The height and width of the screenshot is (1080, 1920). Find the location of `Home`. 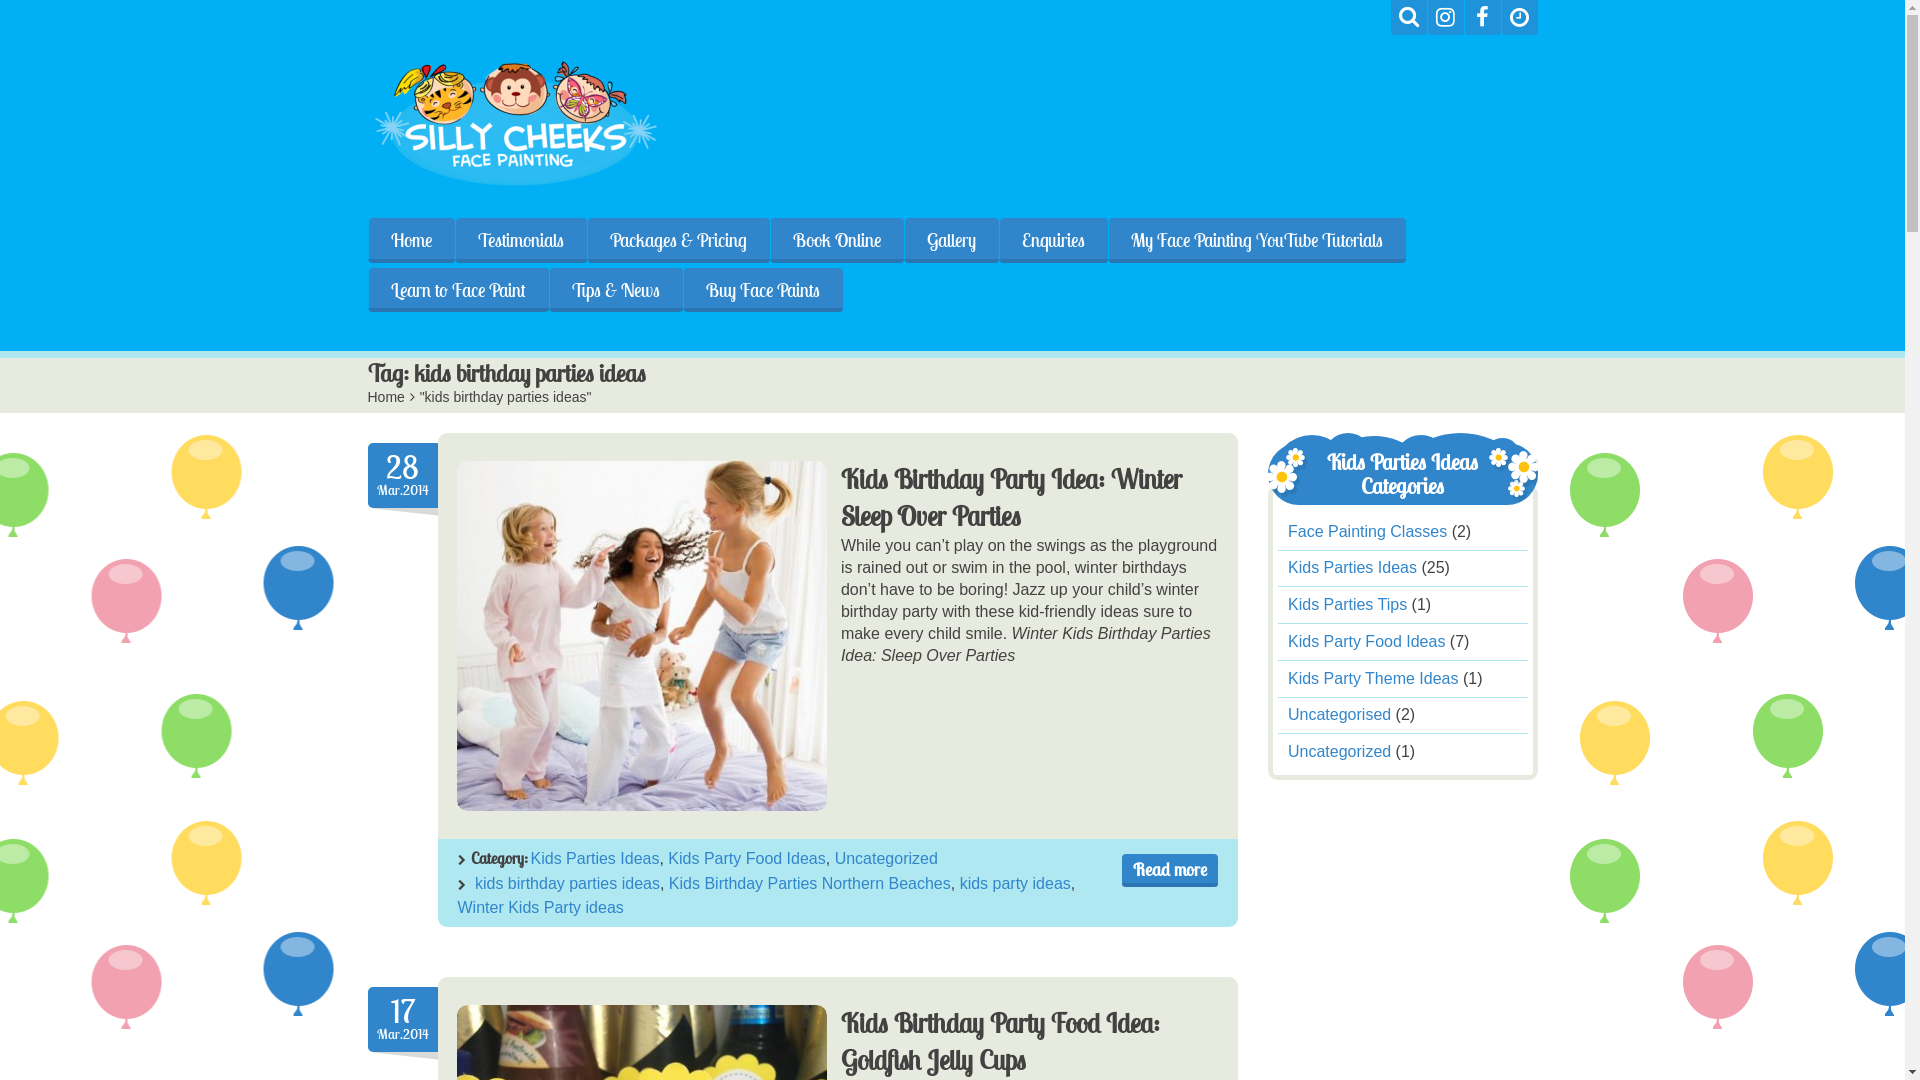

Home is located at coordinates (412, 240).